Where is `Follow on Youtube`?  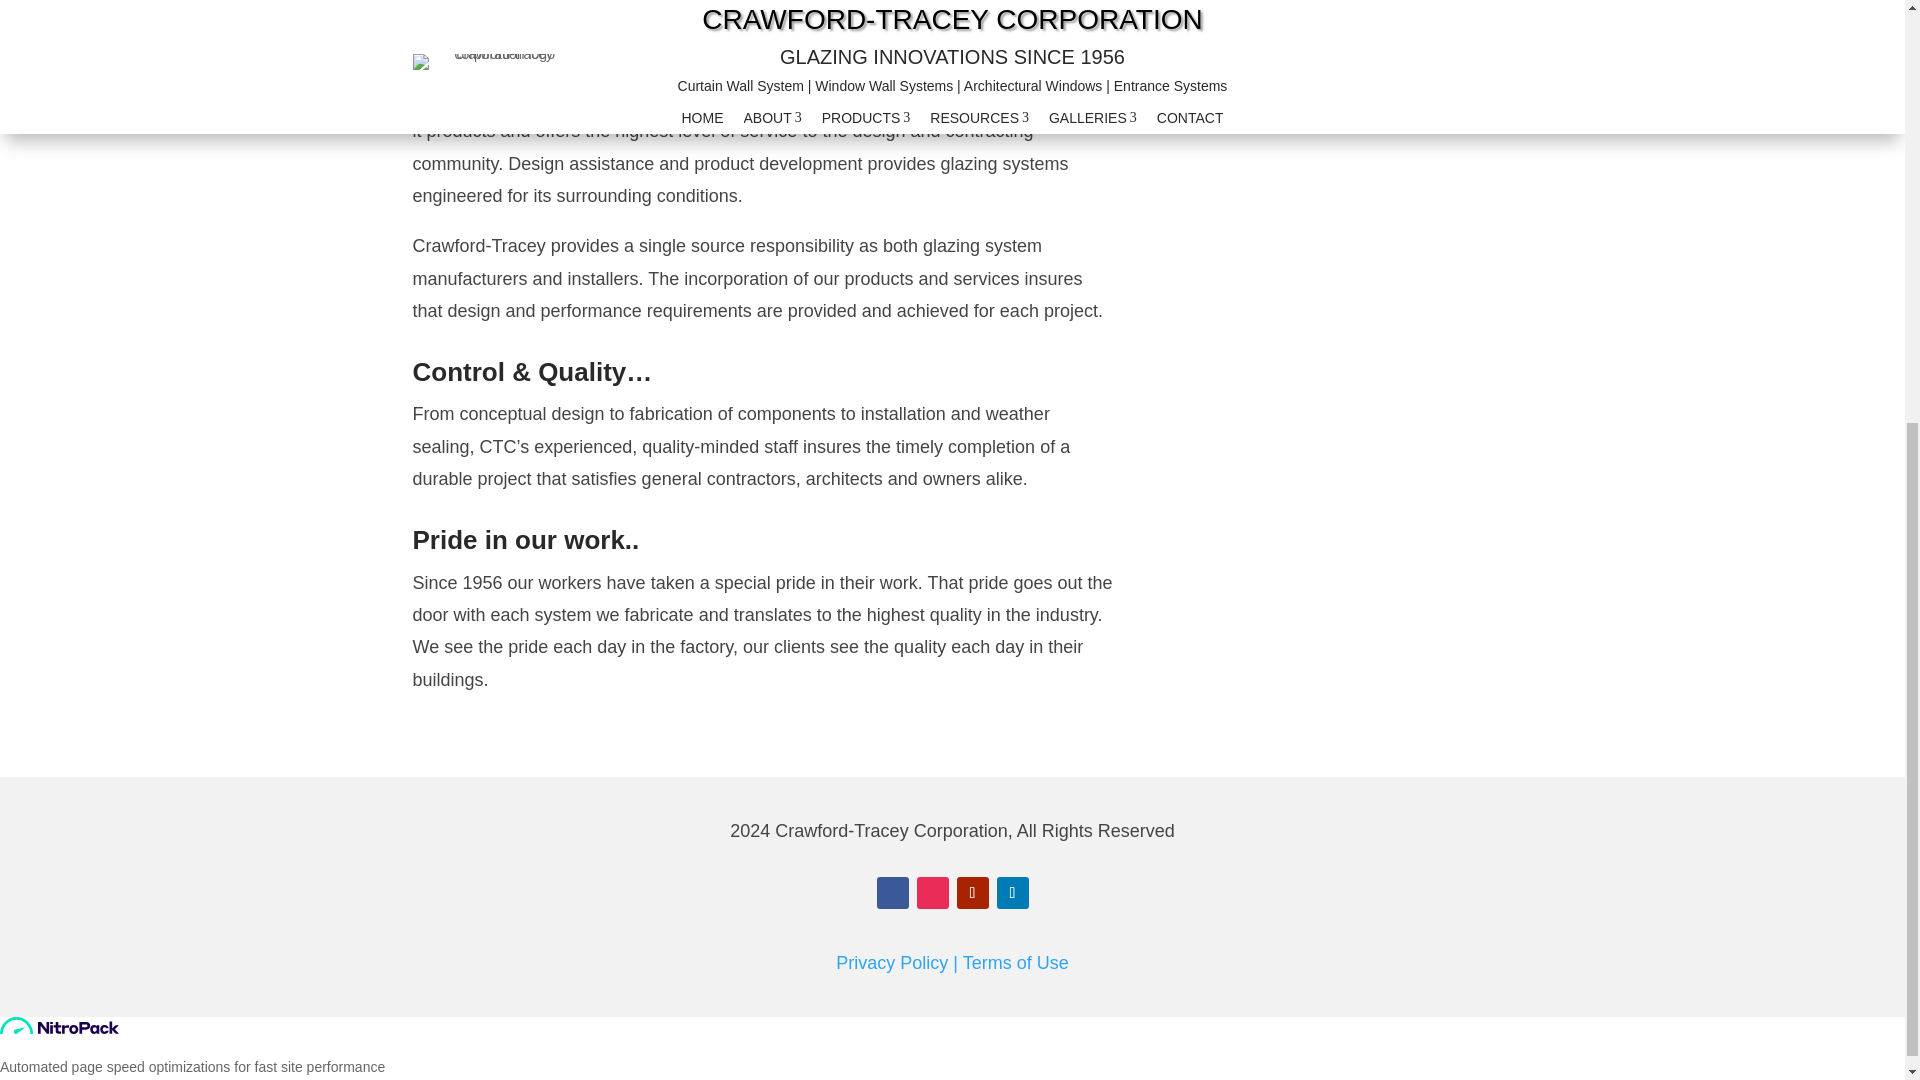 Follow on Youtube is located at coordinates (972, 892).